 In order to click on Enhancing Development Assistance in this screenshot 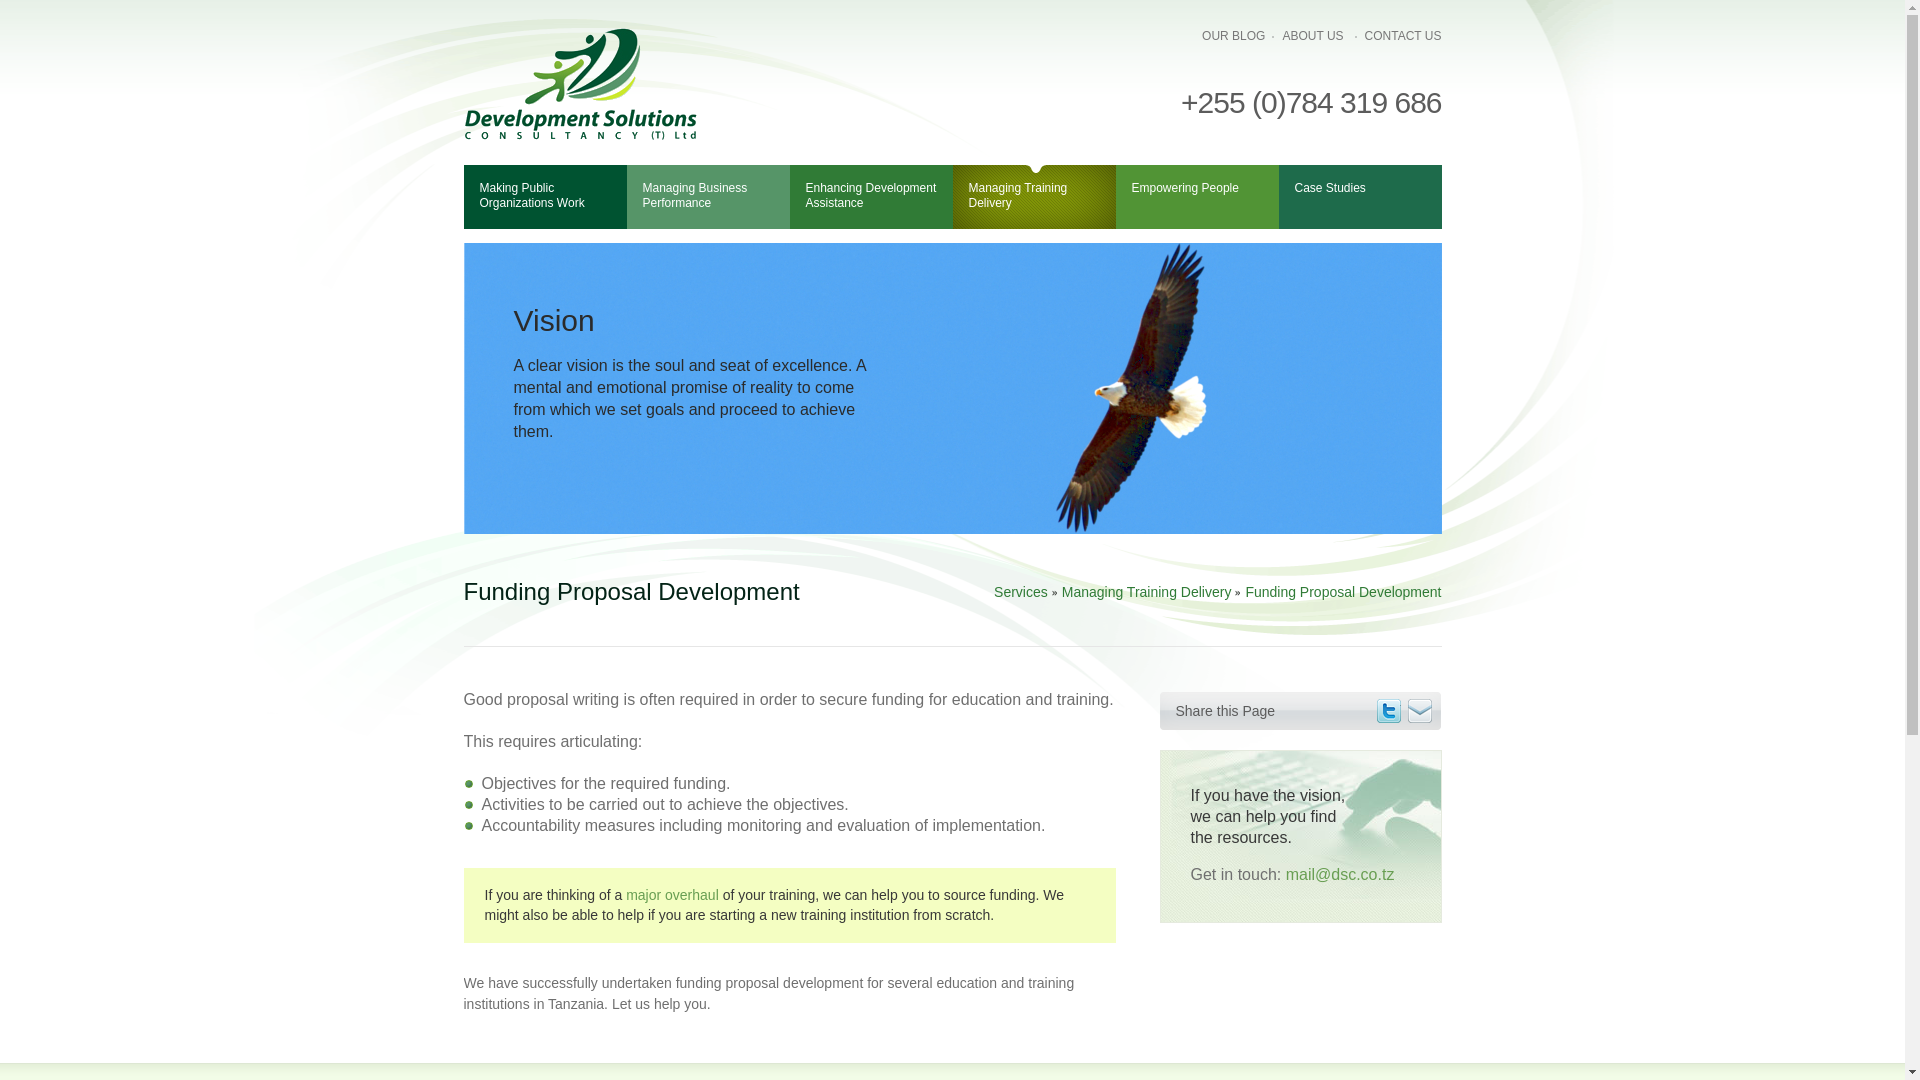, I will do `click(870, 196)`.